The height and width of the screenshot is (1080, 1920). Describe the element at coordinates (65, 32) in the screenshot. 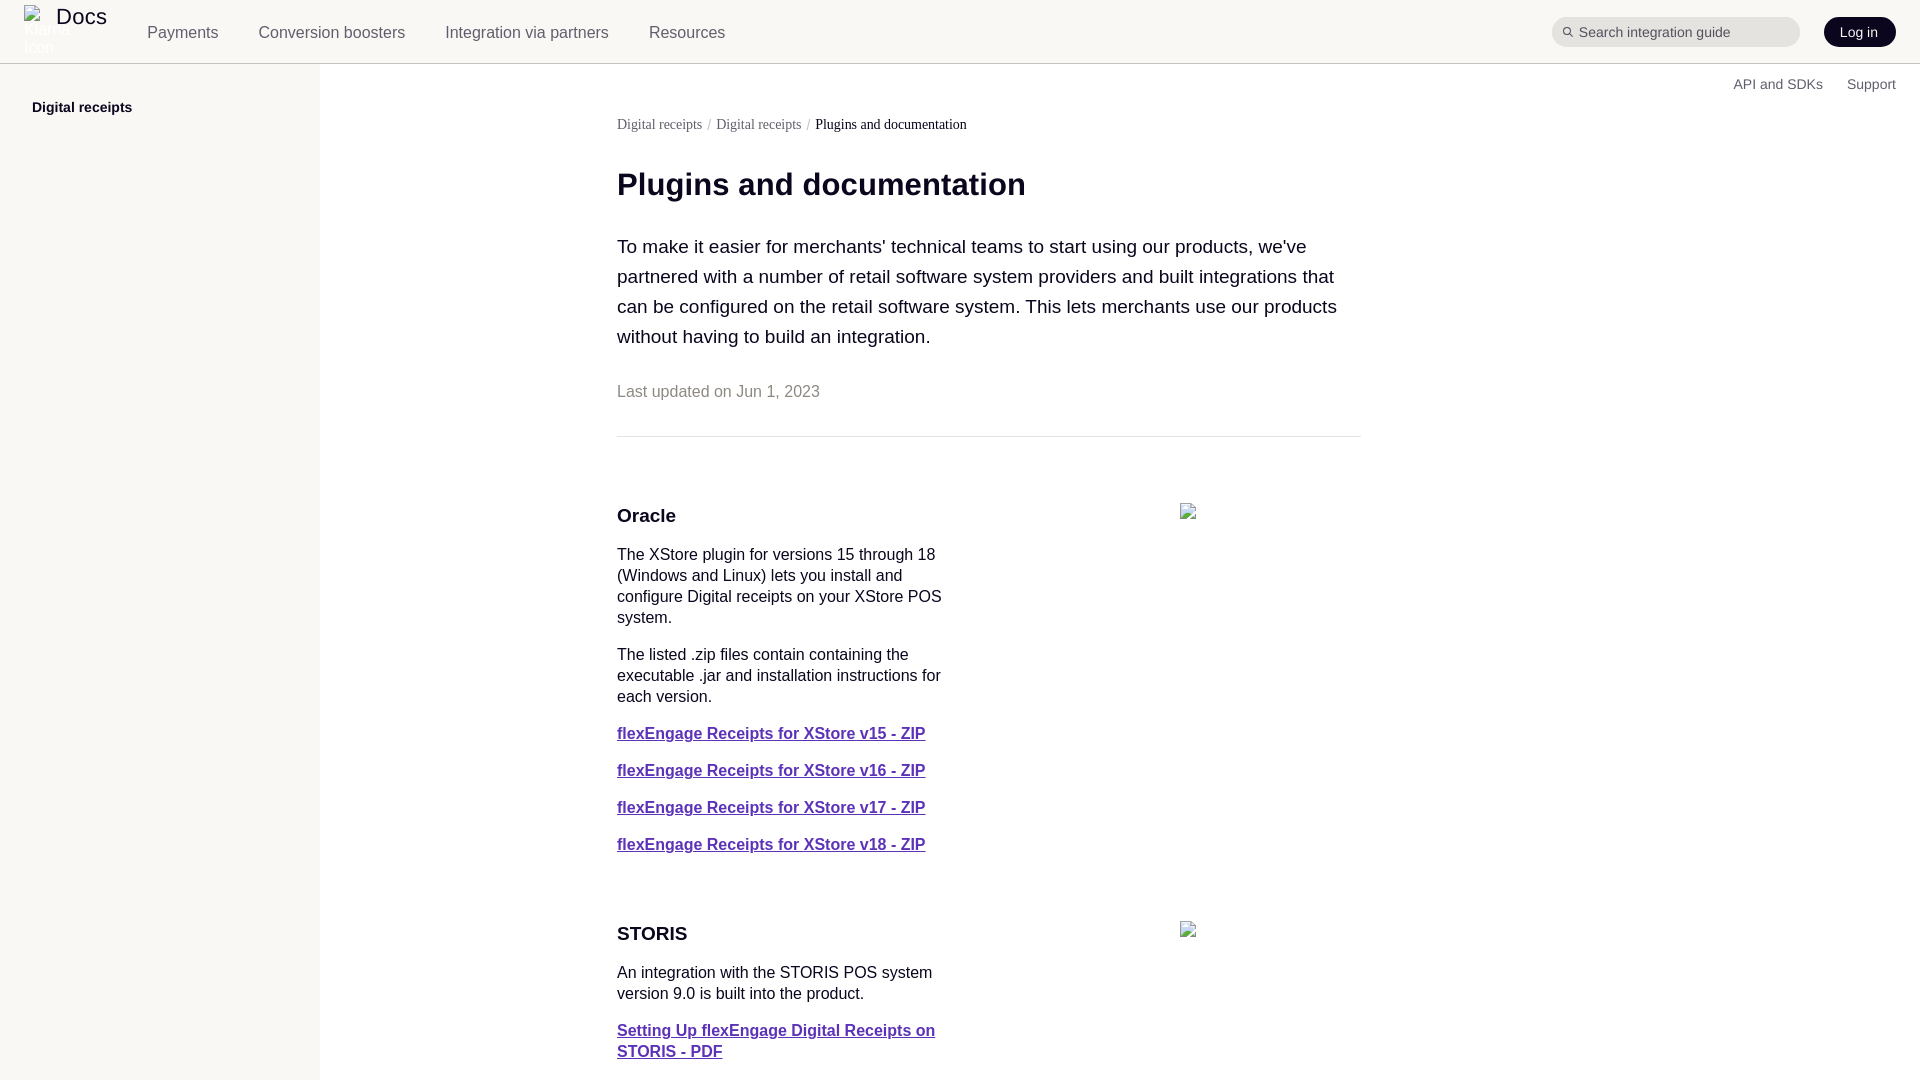

I see `Home` at that location.